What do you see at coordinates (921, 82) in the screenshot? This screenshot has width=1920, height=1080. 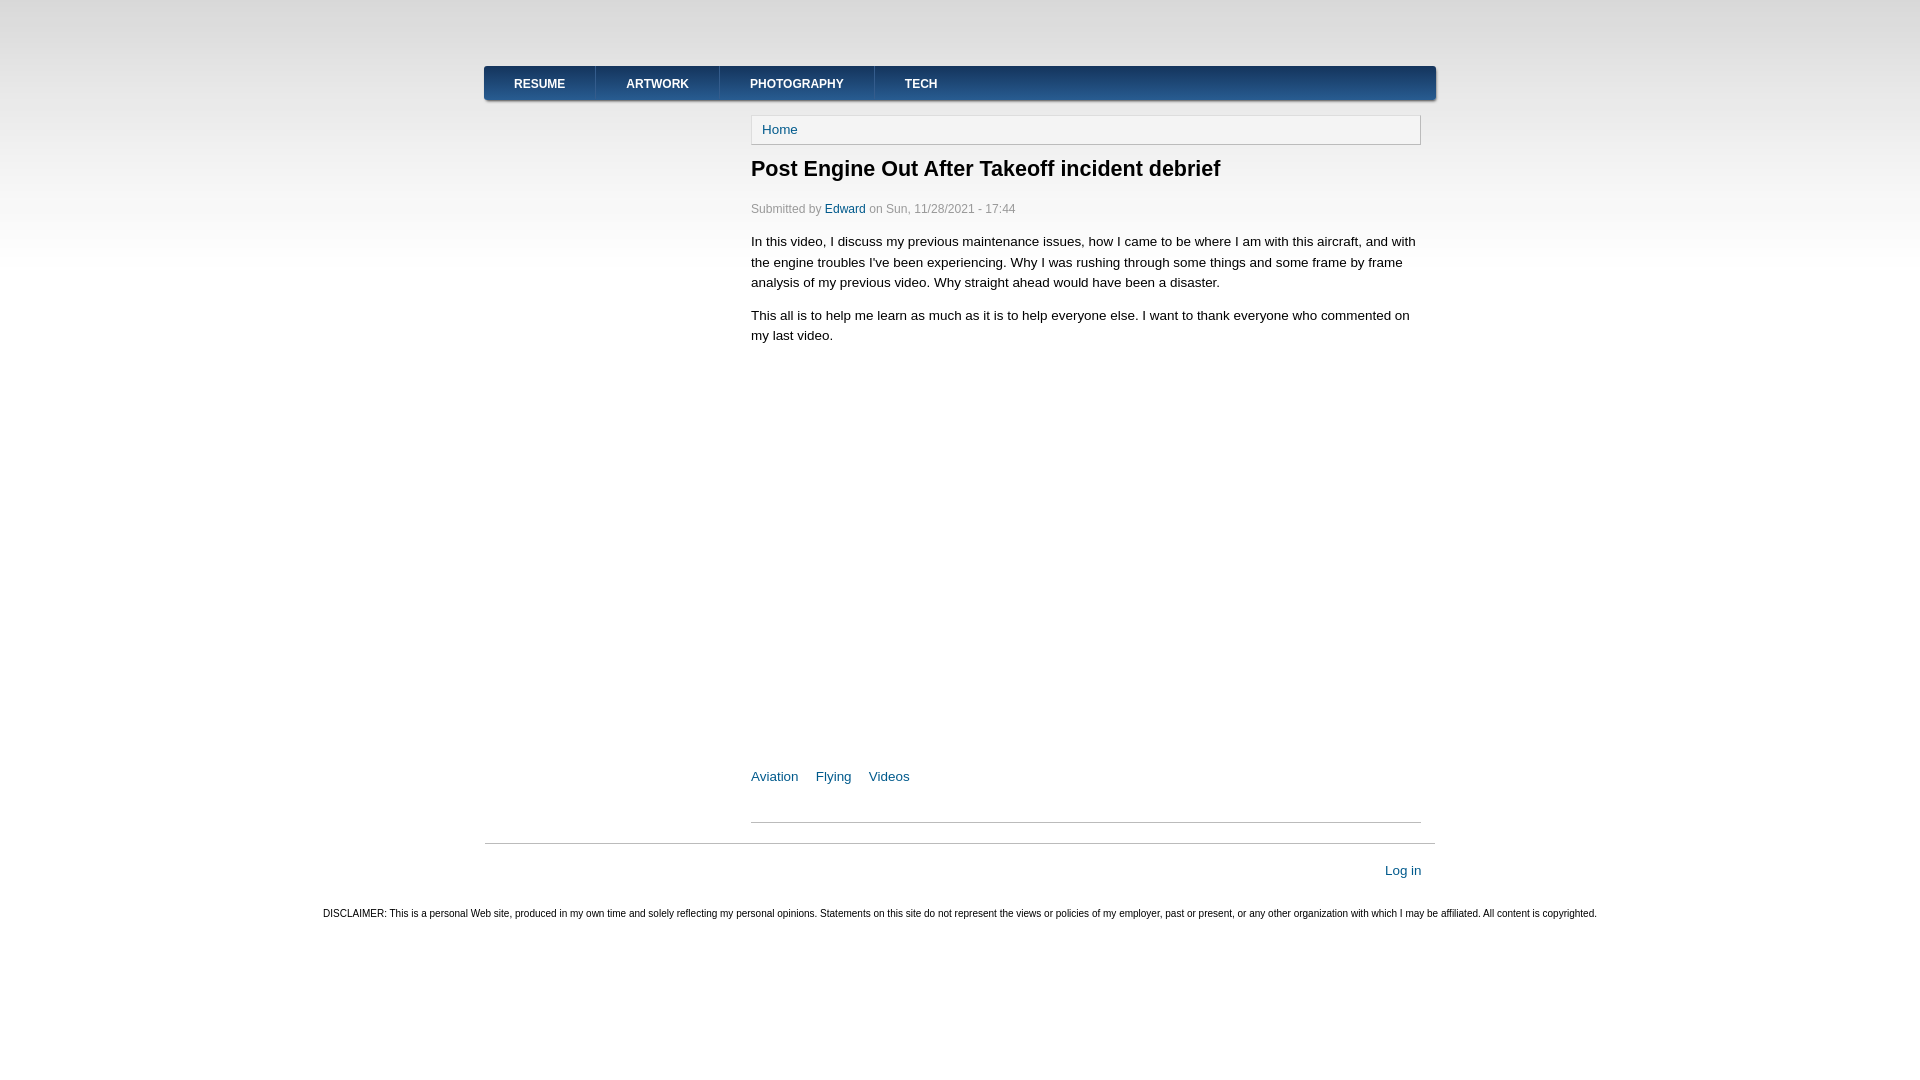 I see `TECH` at bounding box center [921, 82].